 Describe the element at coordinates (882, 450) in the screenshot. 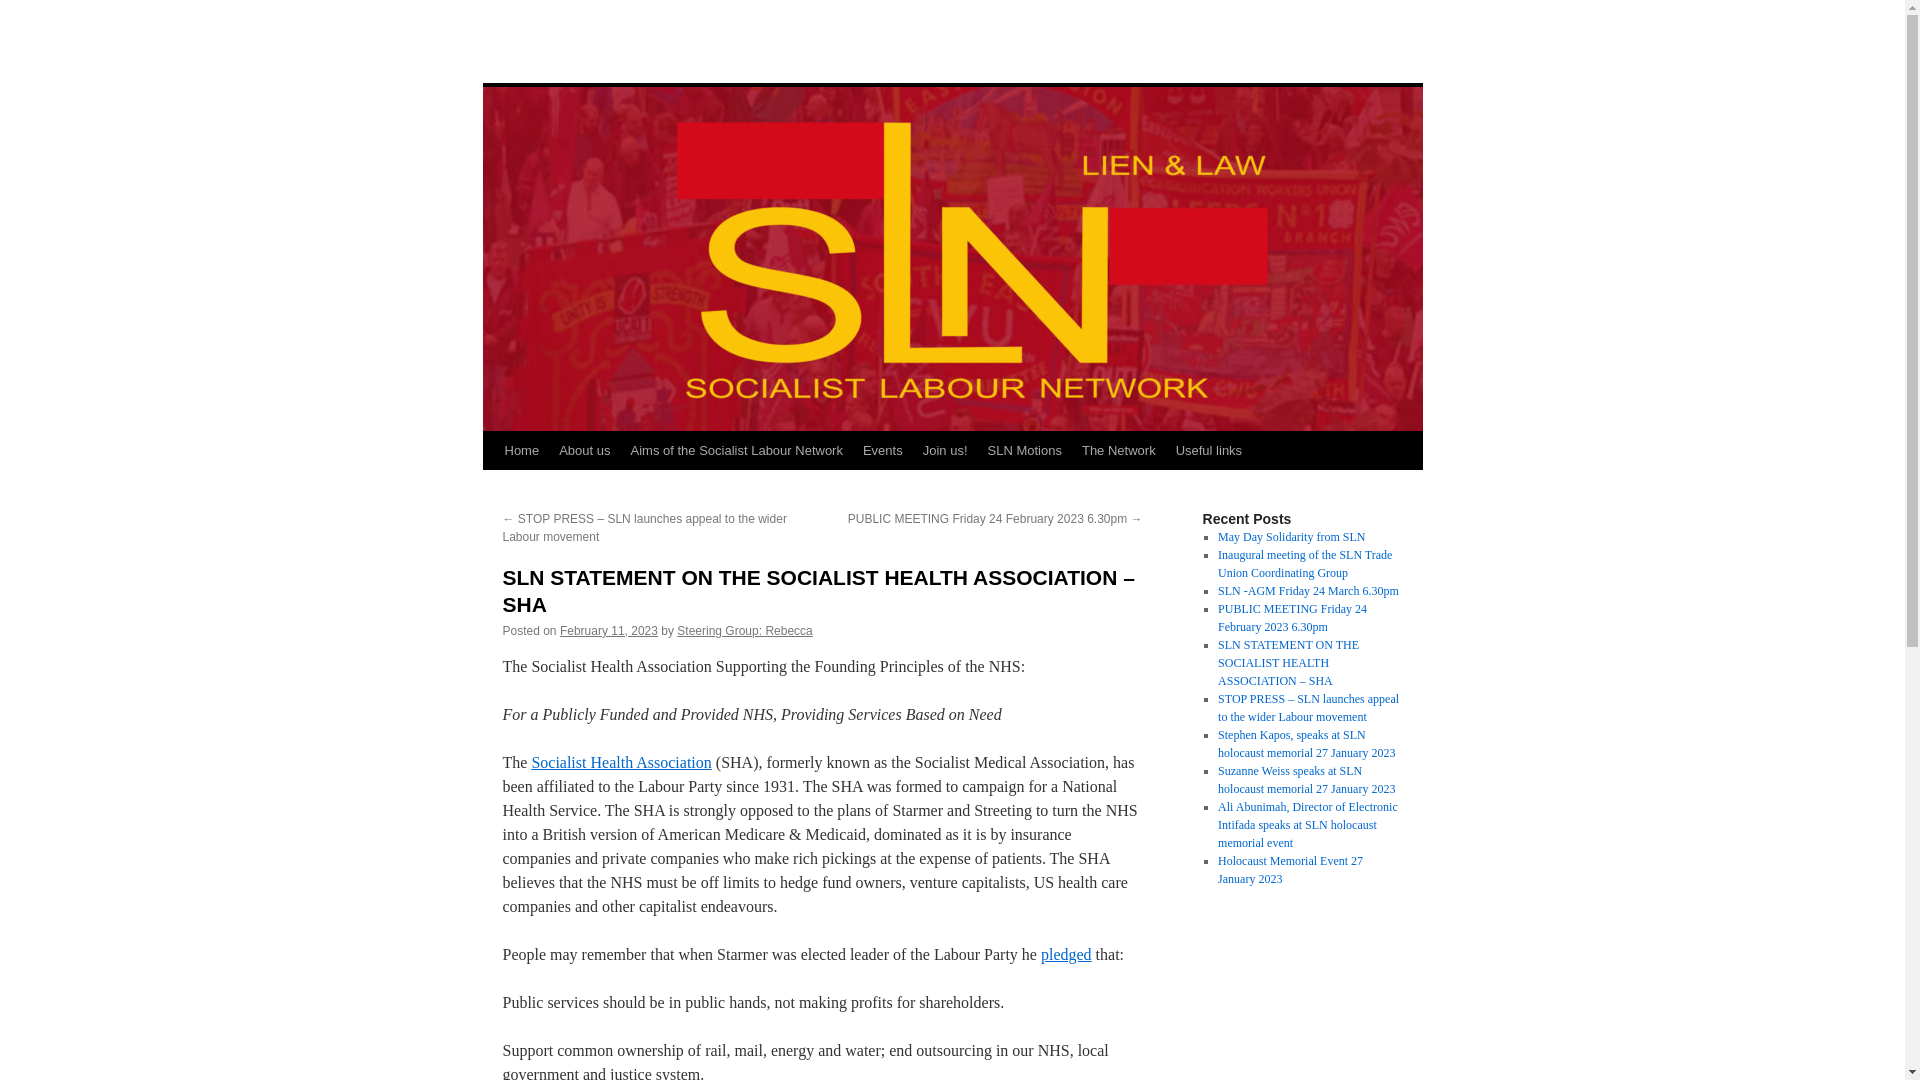

I see `Events` at that location.